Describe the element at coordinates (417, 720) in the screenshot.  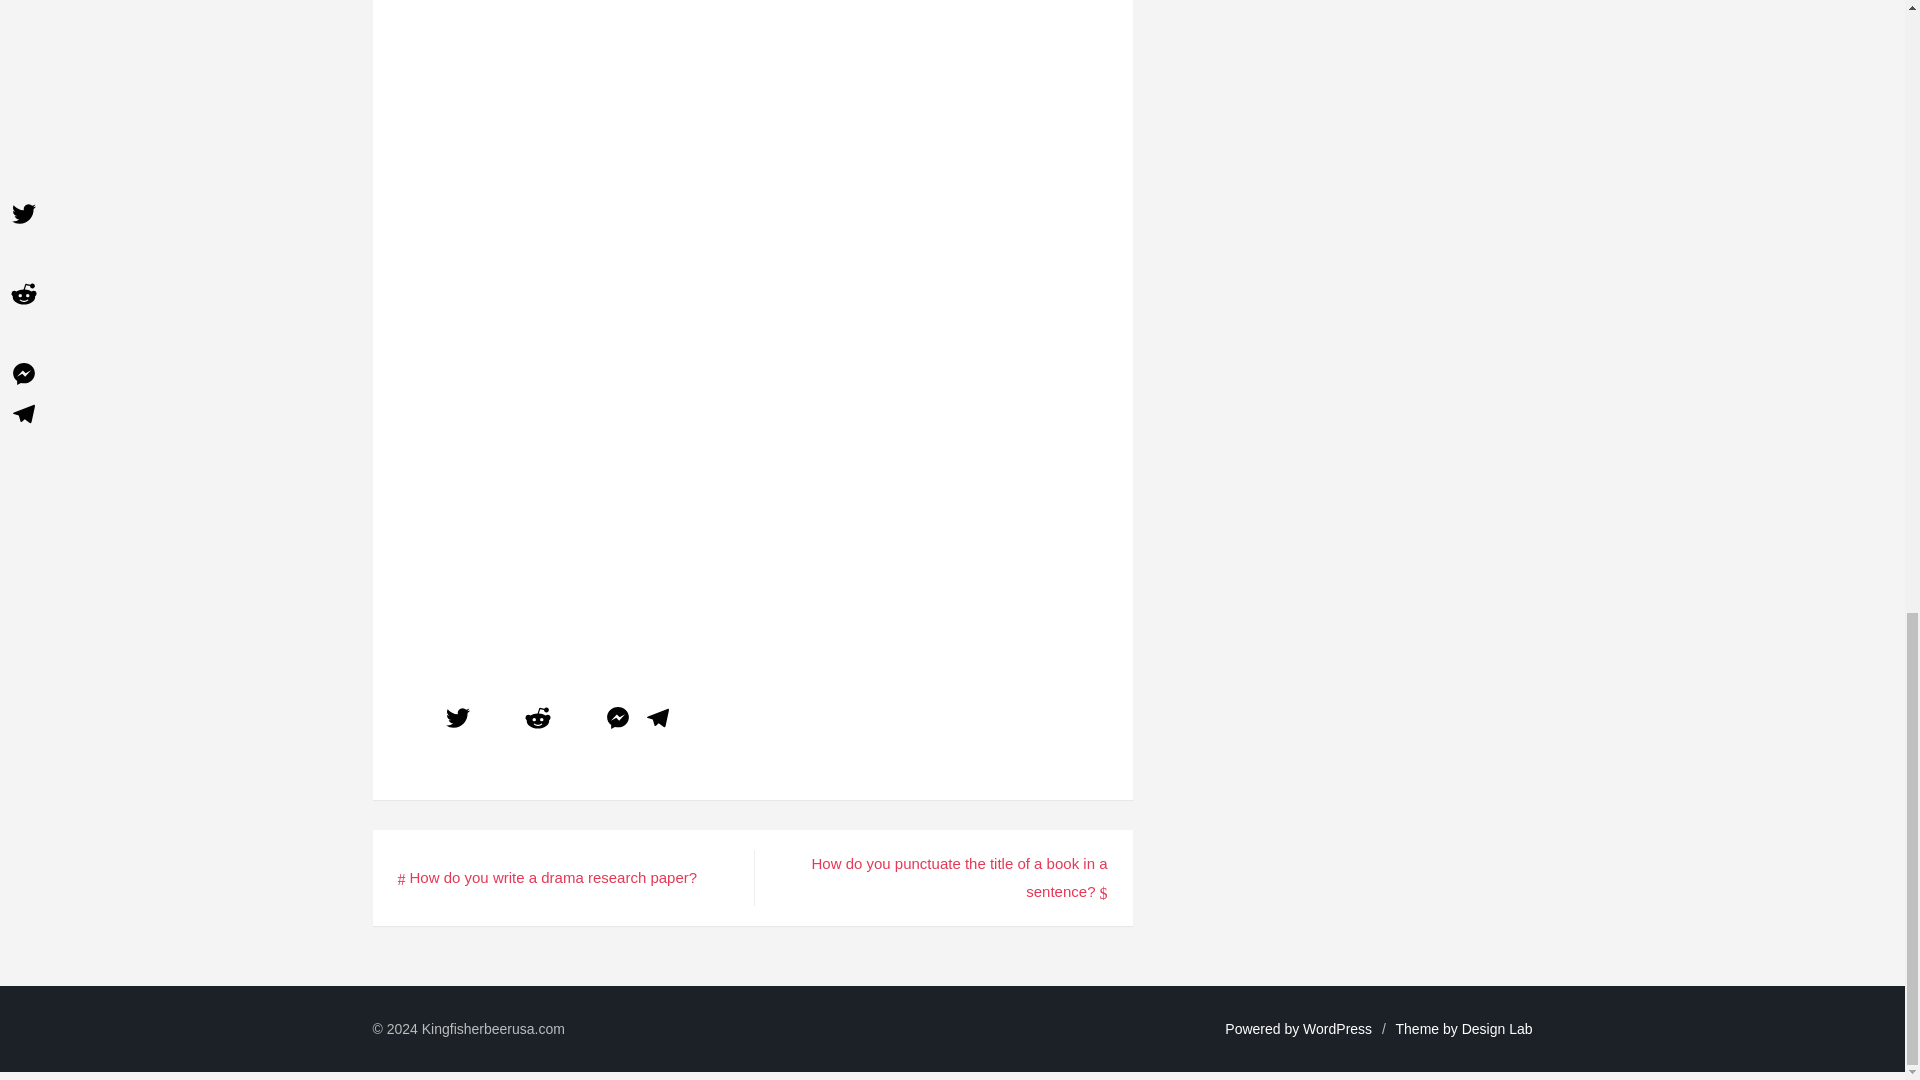
I see `Facebook` at that location.